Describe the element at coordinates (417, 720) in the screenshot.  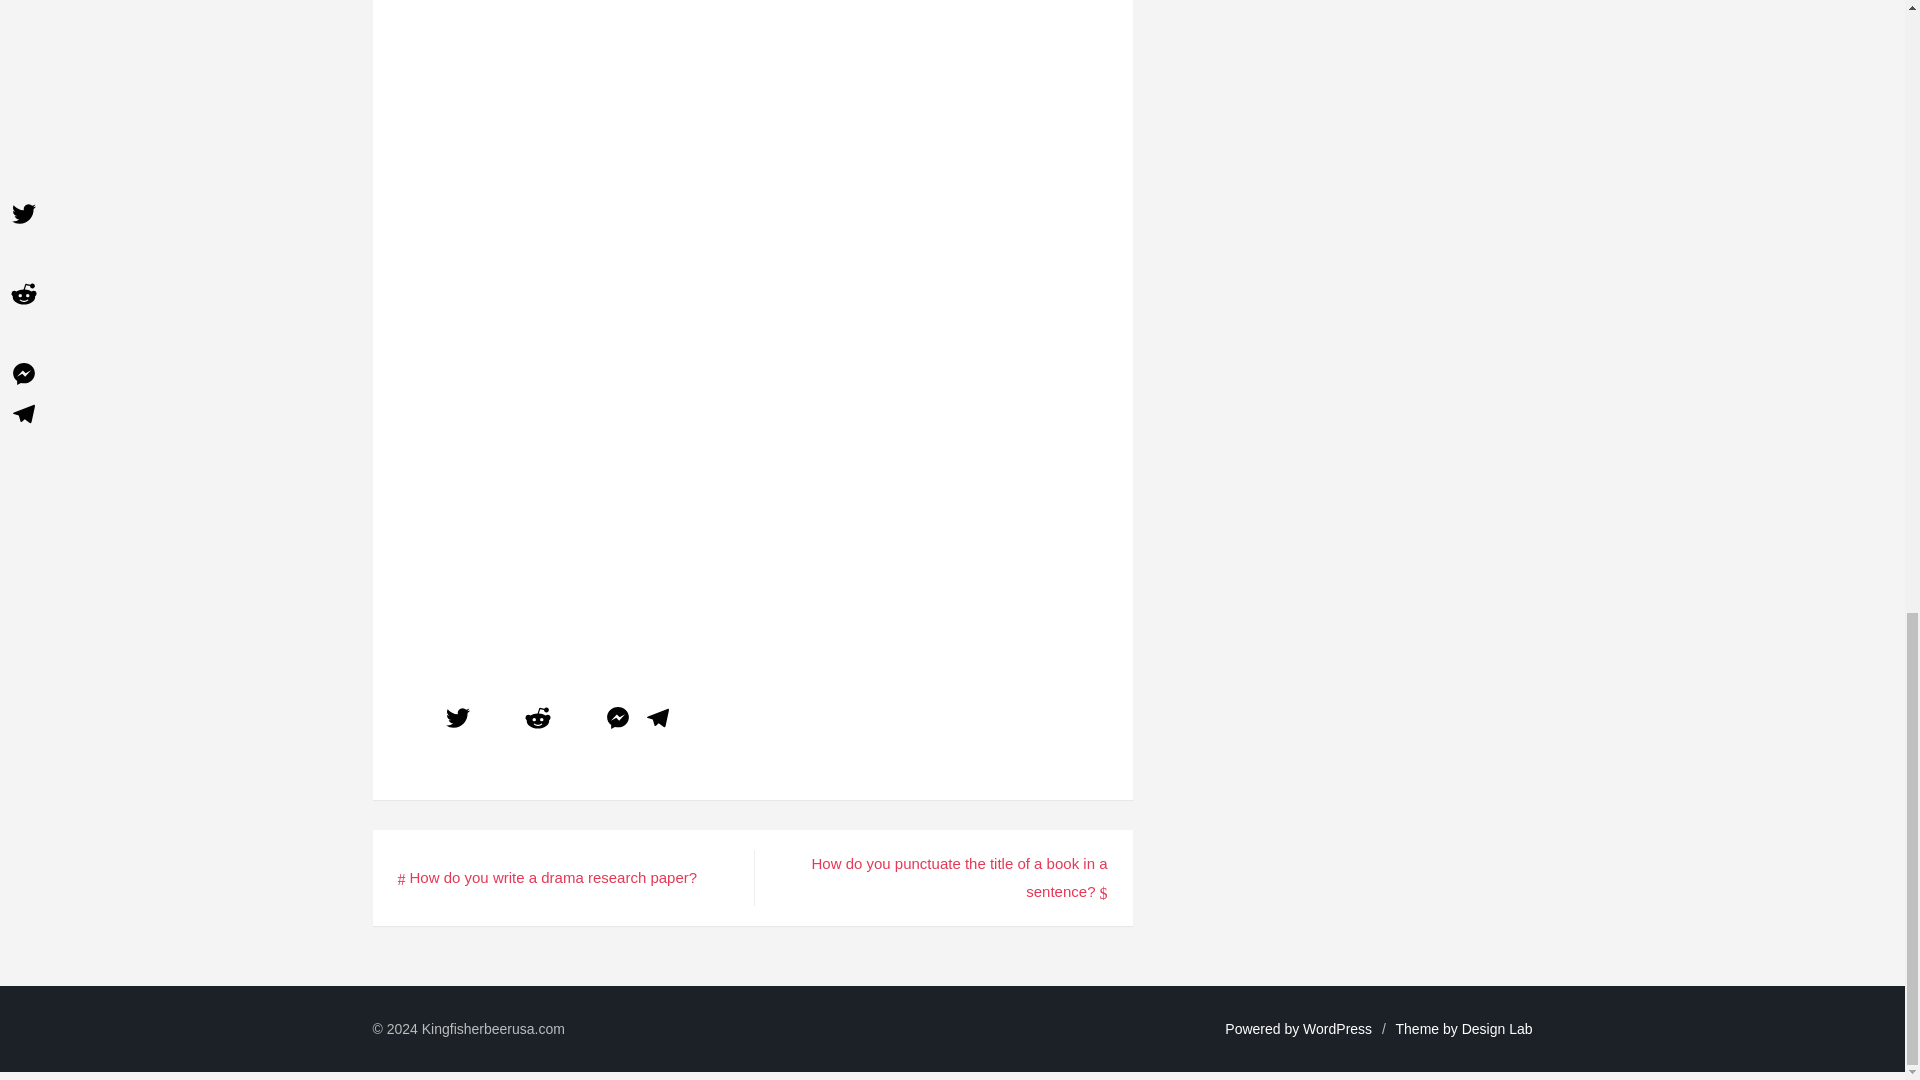
I see `Facebook` at that location.